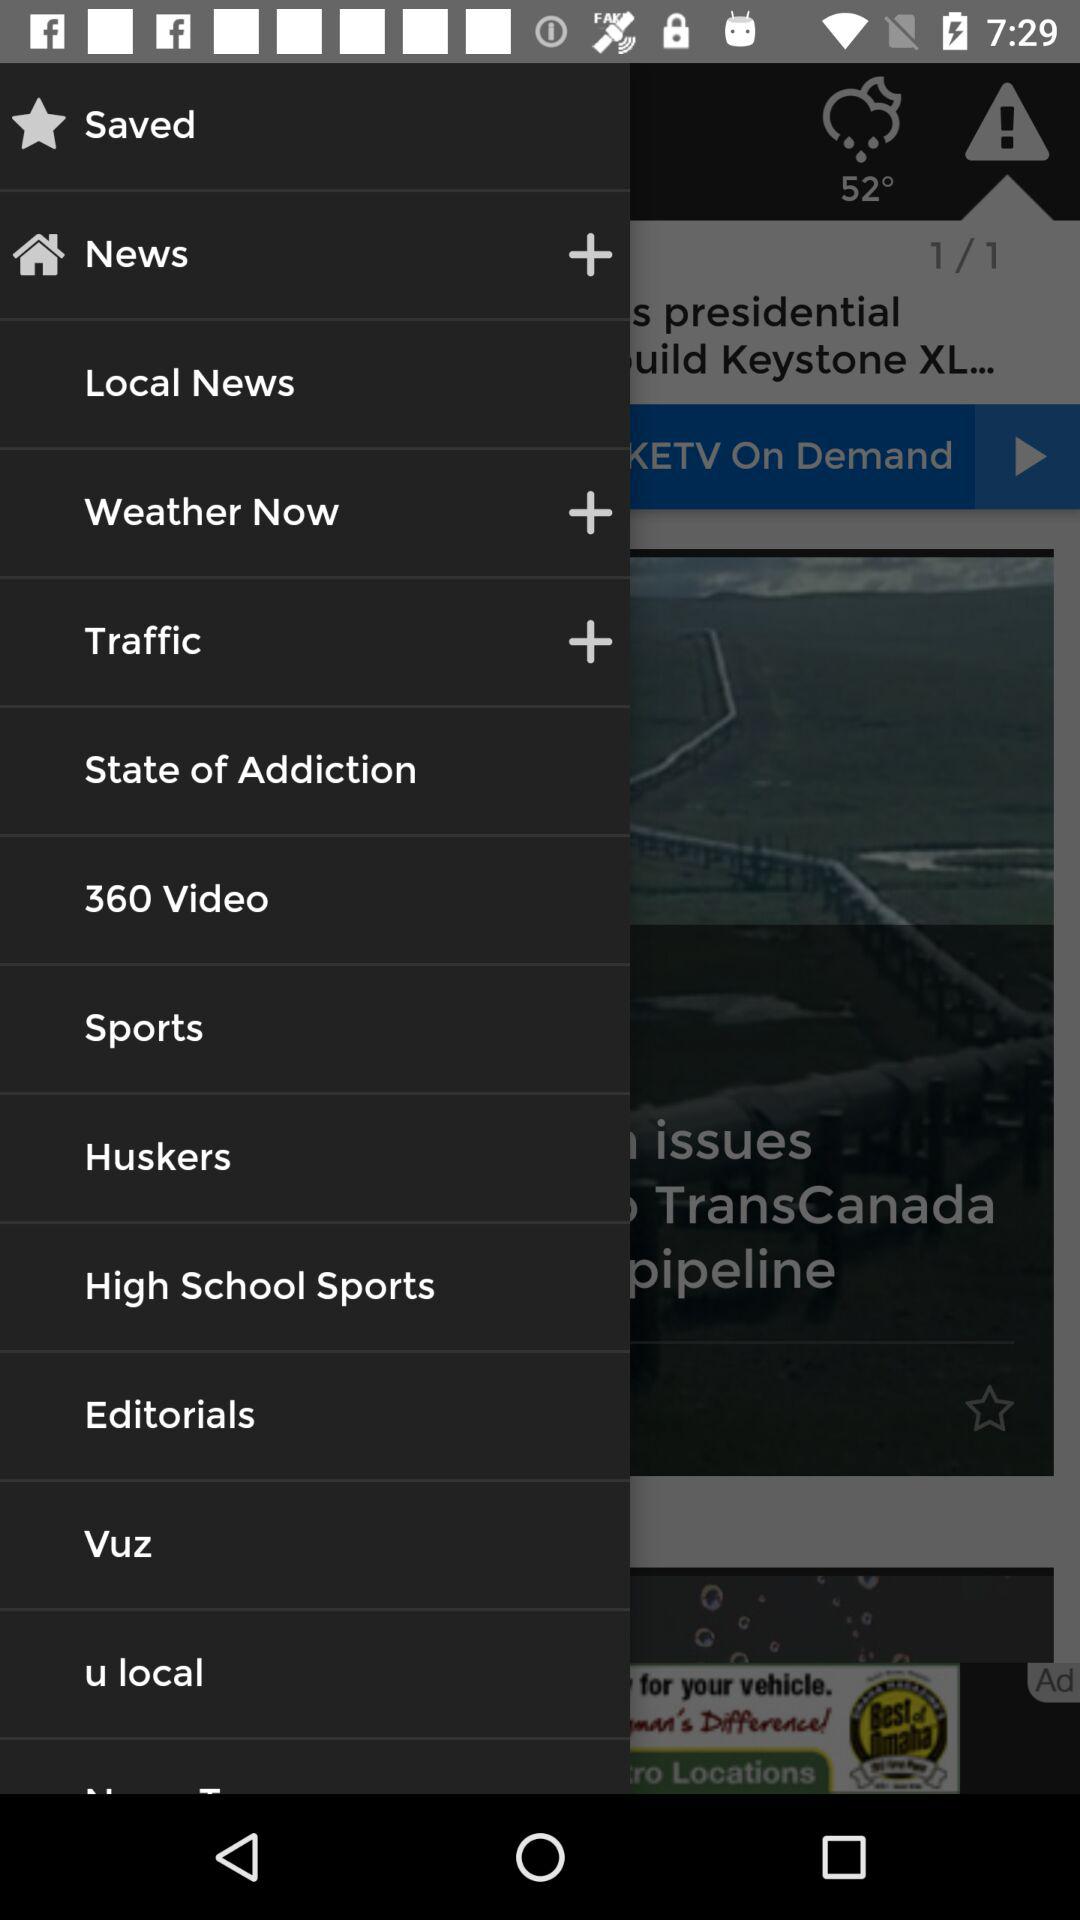  Describe the element at coordinates (590, 512) in the screenshot. I see `select the plus button of weather now` at that location.